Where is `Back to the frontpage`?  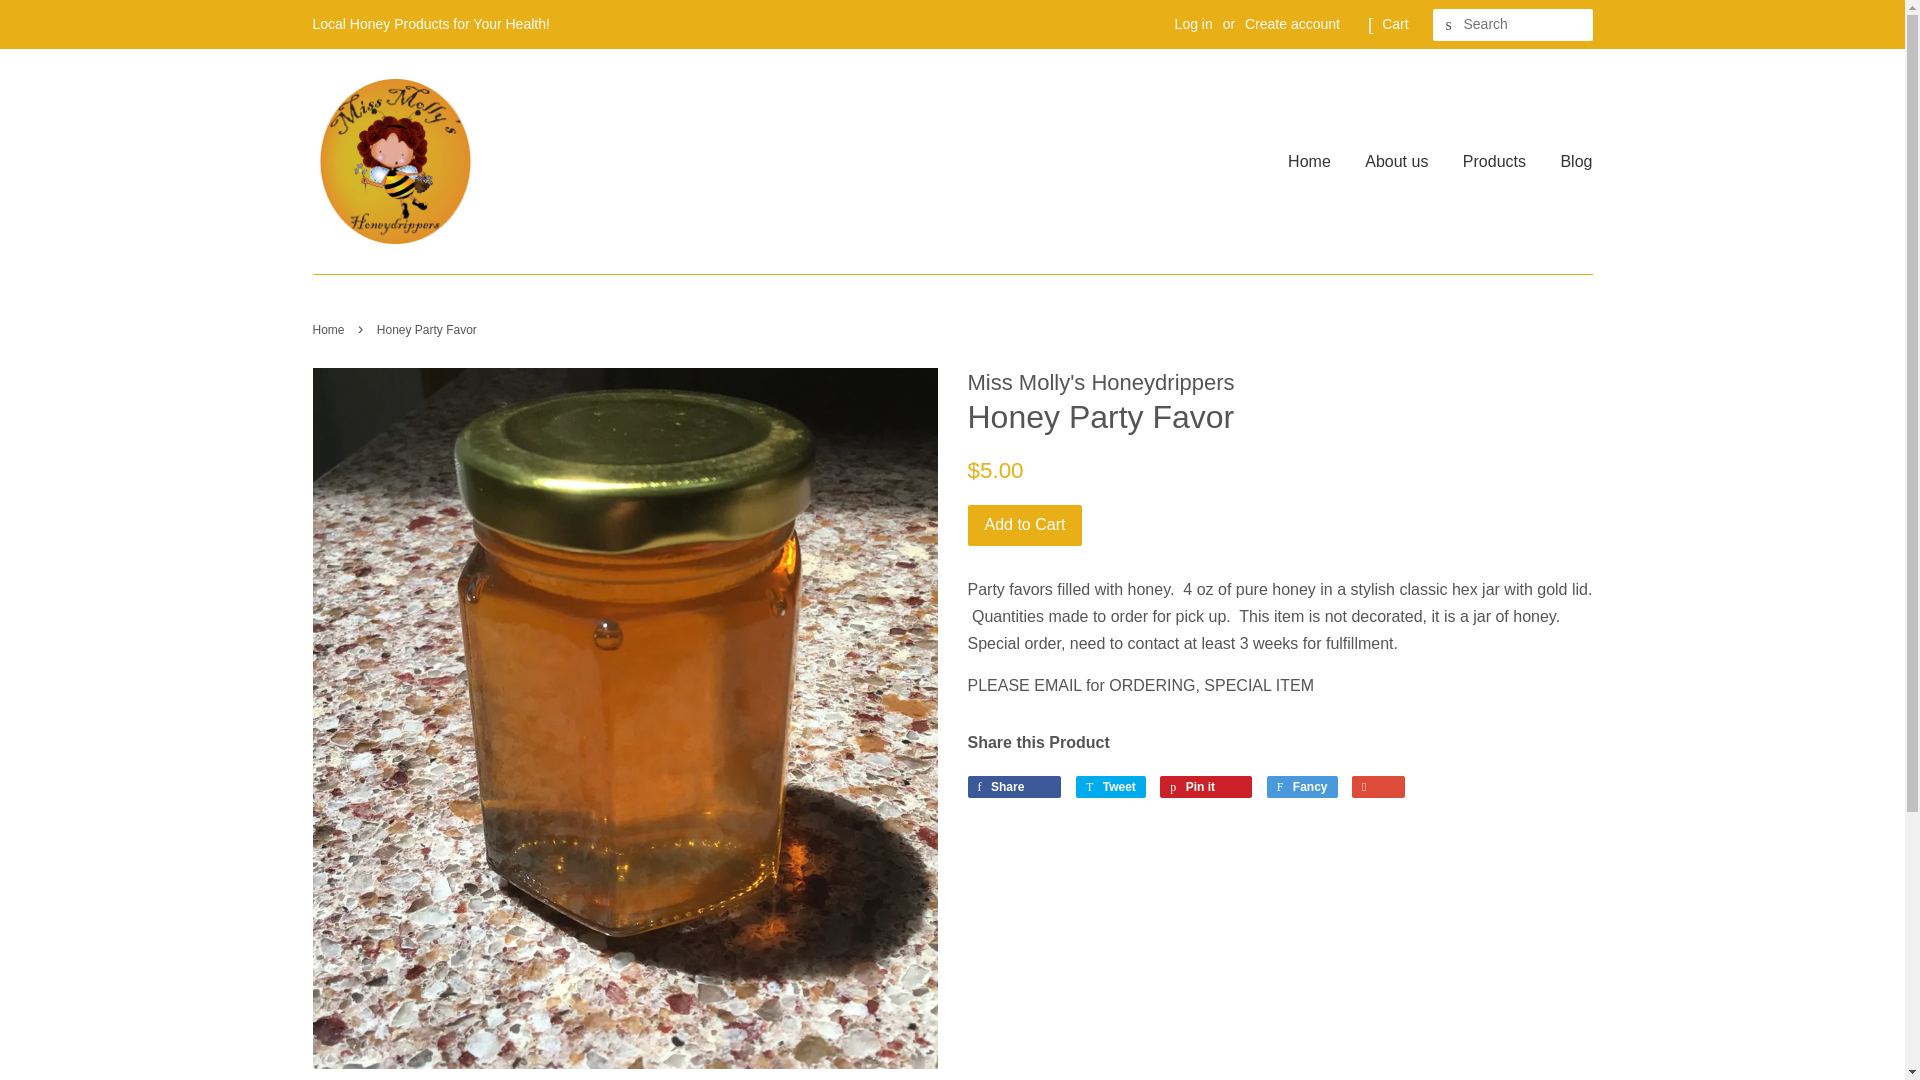 Back to the frontpage is located at coordinates (1292, 24).